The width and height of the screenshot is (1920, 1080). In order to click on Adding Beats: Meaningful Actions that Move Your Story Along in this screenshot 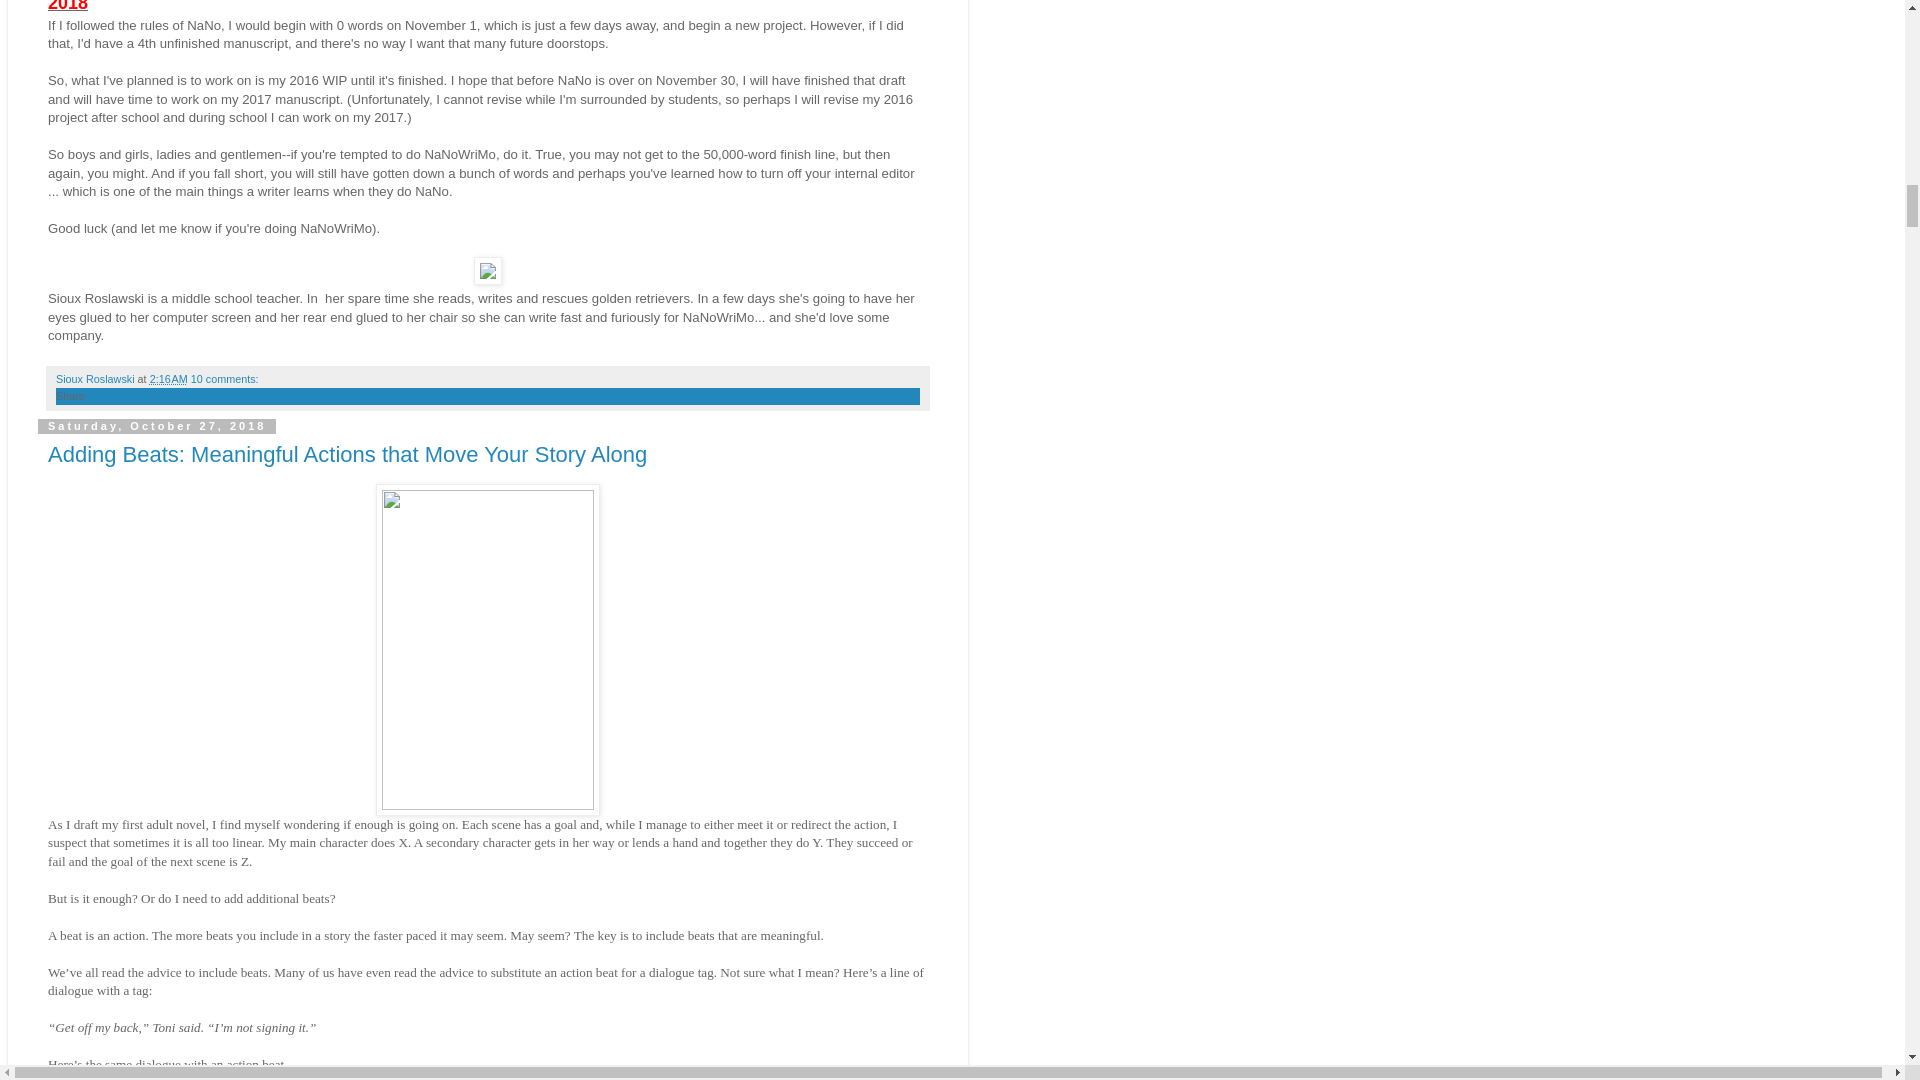, I will do `click(348, 454)`.